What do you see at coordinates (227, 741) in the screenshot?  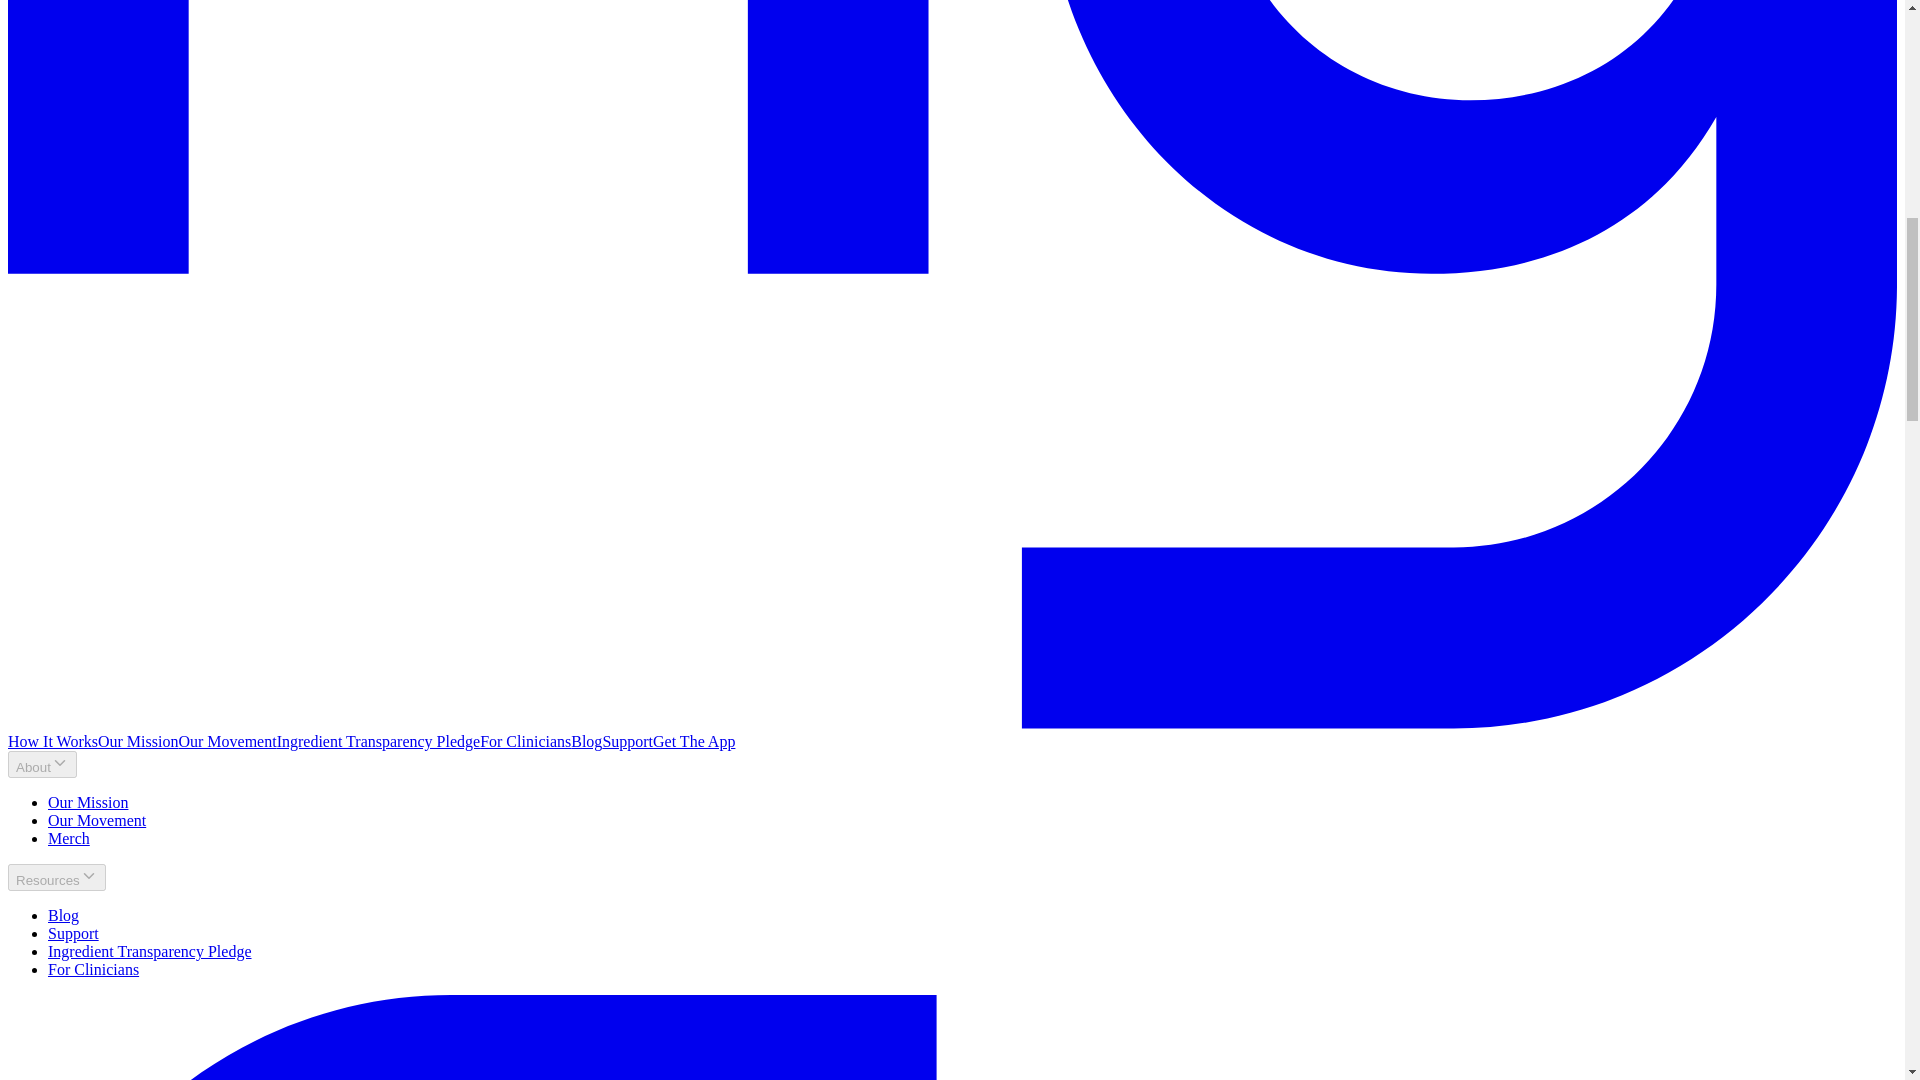 I see `Our Movement` at bounding box center [227, 741].